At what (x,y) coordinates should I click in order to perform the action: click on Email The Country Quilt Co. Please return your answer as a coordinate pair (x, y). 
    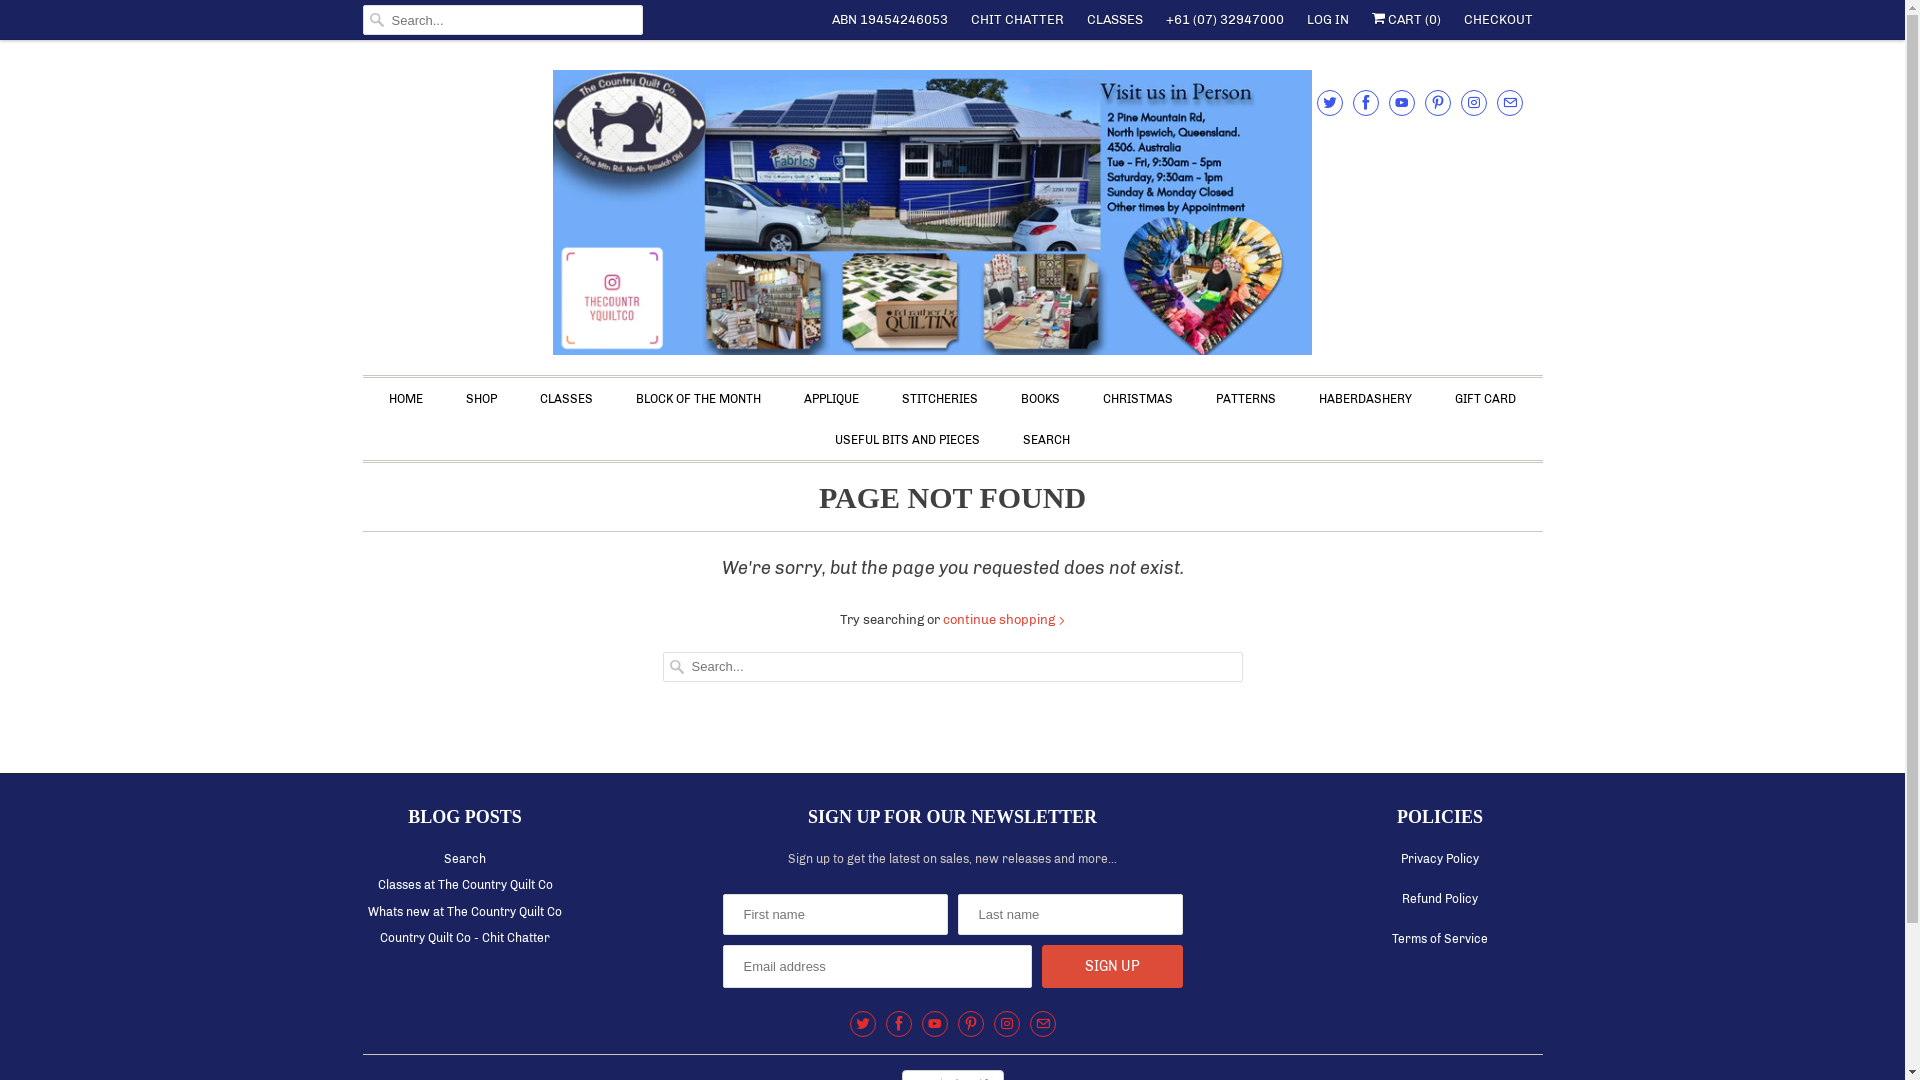
    Looking at the image, I should click on (1043, 1024).